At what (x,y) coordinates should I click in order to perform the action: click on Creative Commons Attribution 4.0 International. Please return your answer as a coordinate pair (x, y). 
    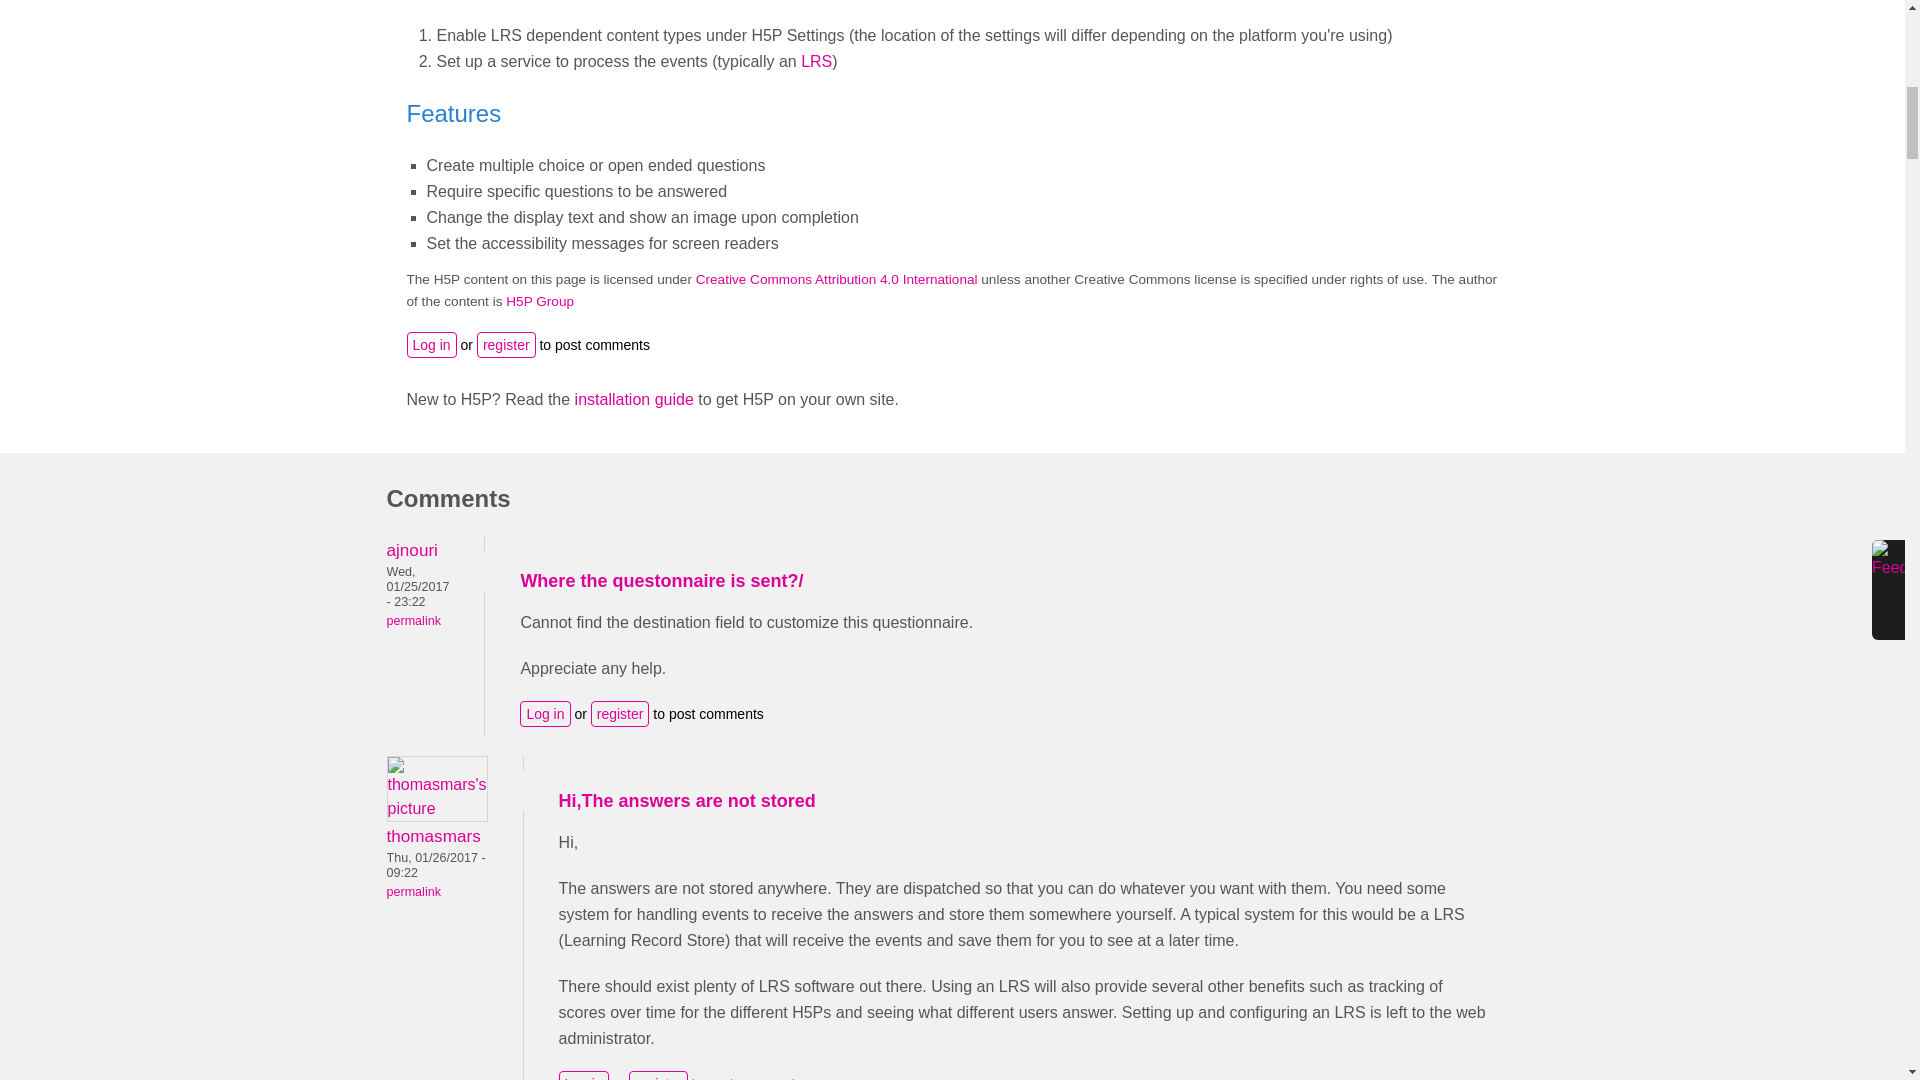
    Looking at the image, I should click on (836, 280).